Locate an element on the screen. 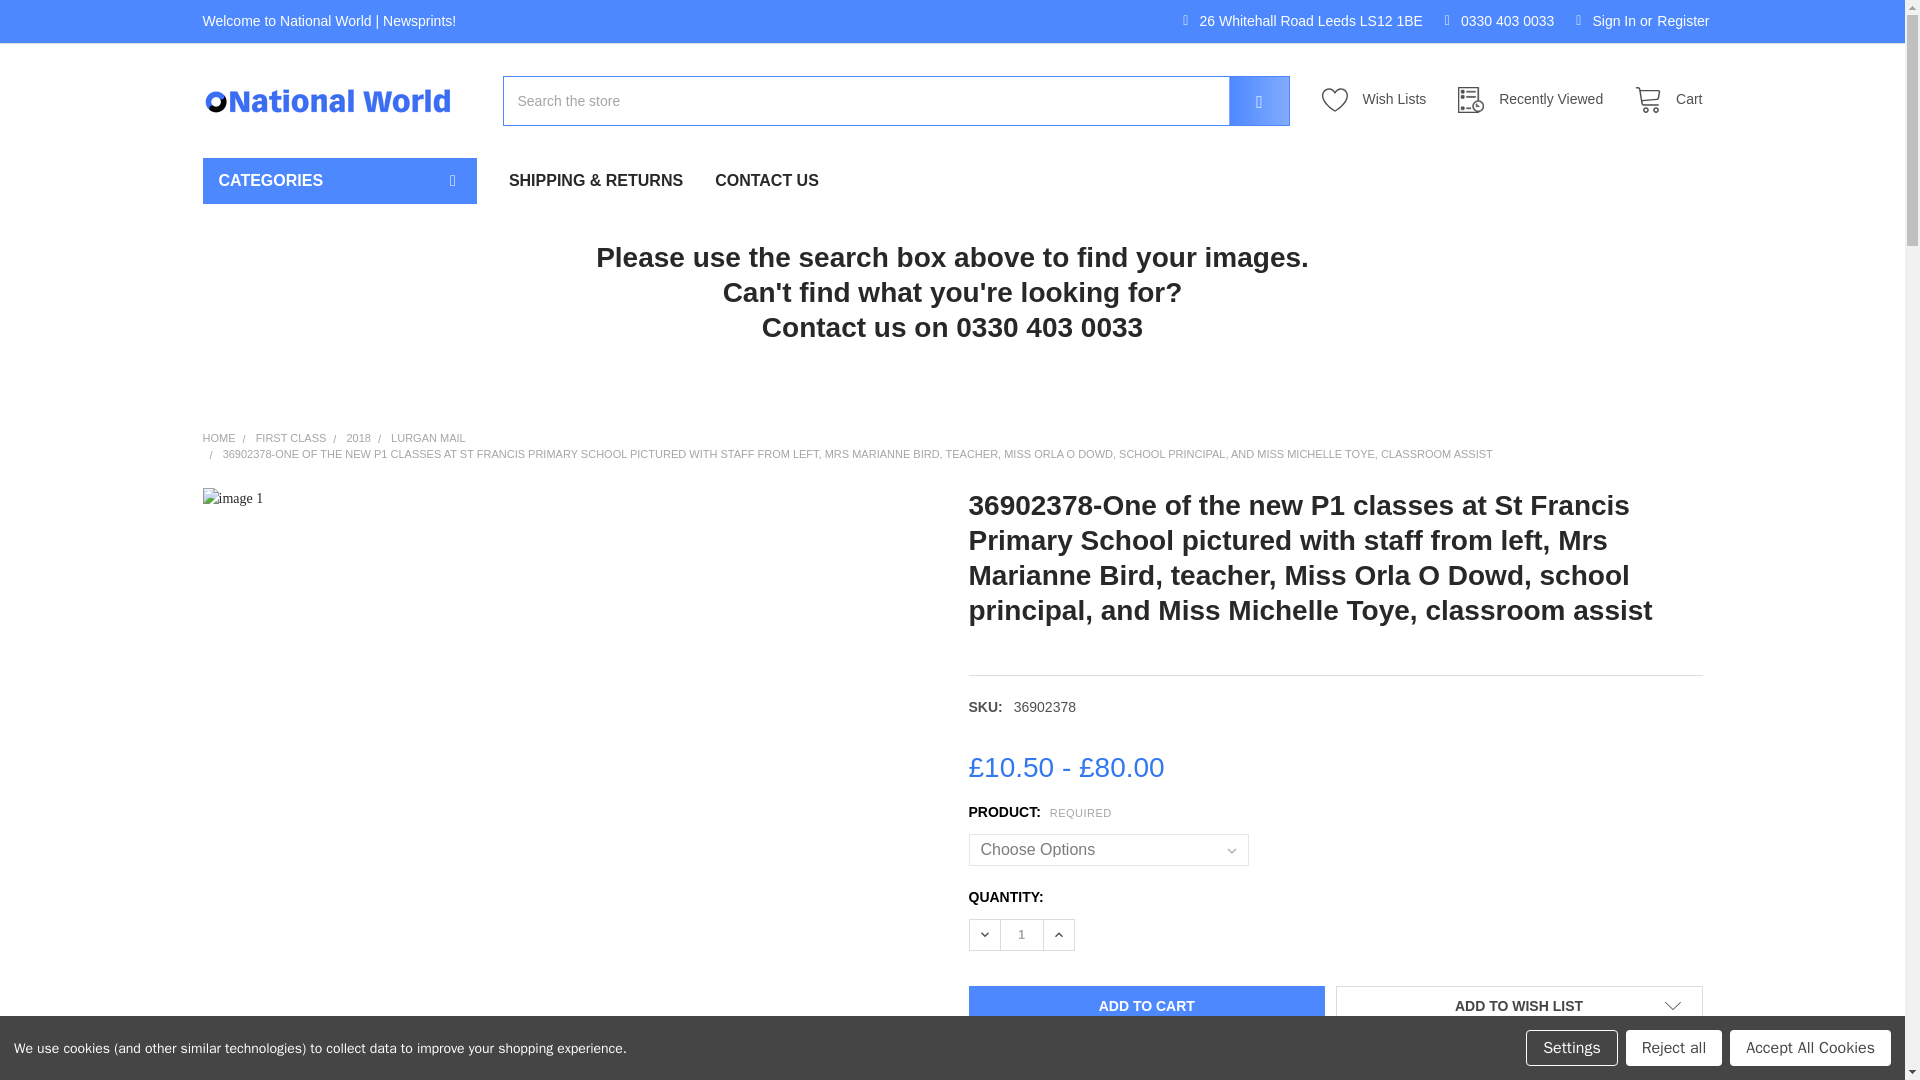  0330 403 0033 is located at coordinates (1500, 22).